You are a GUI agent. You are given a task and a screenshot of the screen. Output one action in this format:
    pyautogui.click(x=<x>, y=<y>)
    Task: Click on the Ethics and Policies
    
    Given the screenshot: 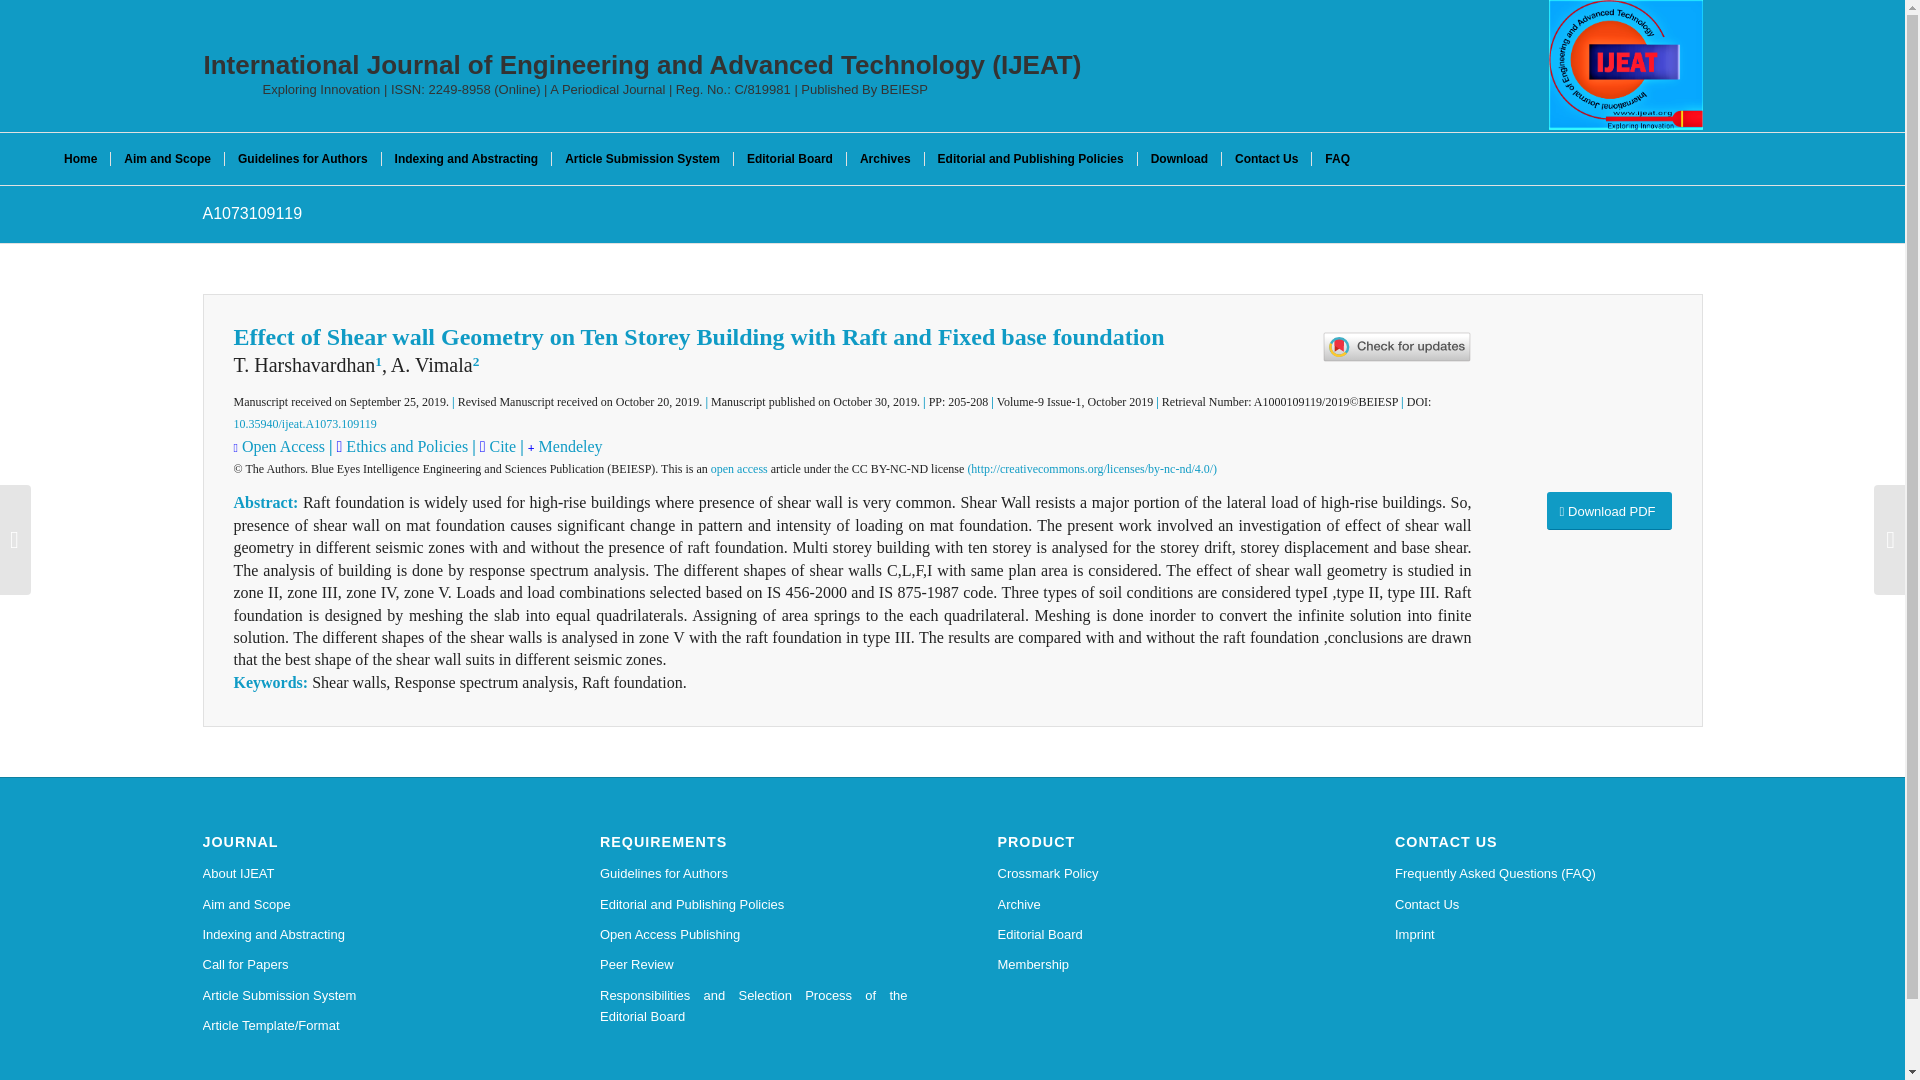 What is the action you would take?
    pyautogui.click(x=404, y=446)
    